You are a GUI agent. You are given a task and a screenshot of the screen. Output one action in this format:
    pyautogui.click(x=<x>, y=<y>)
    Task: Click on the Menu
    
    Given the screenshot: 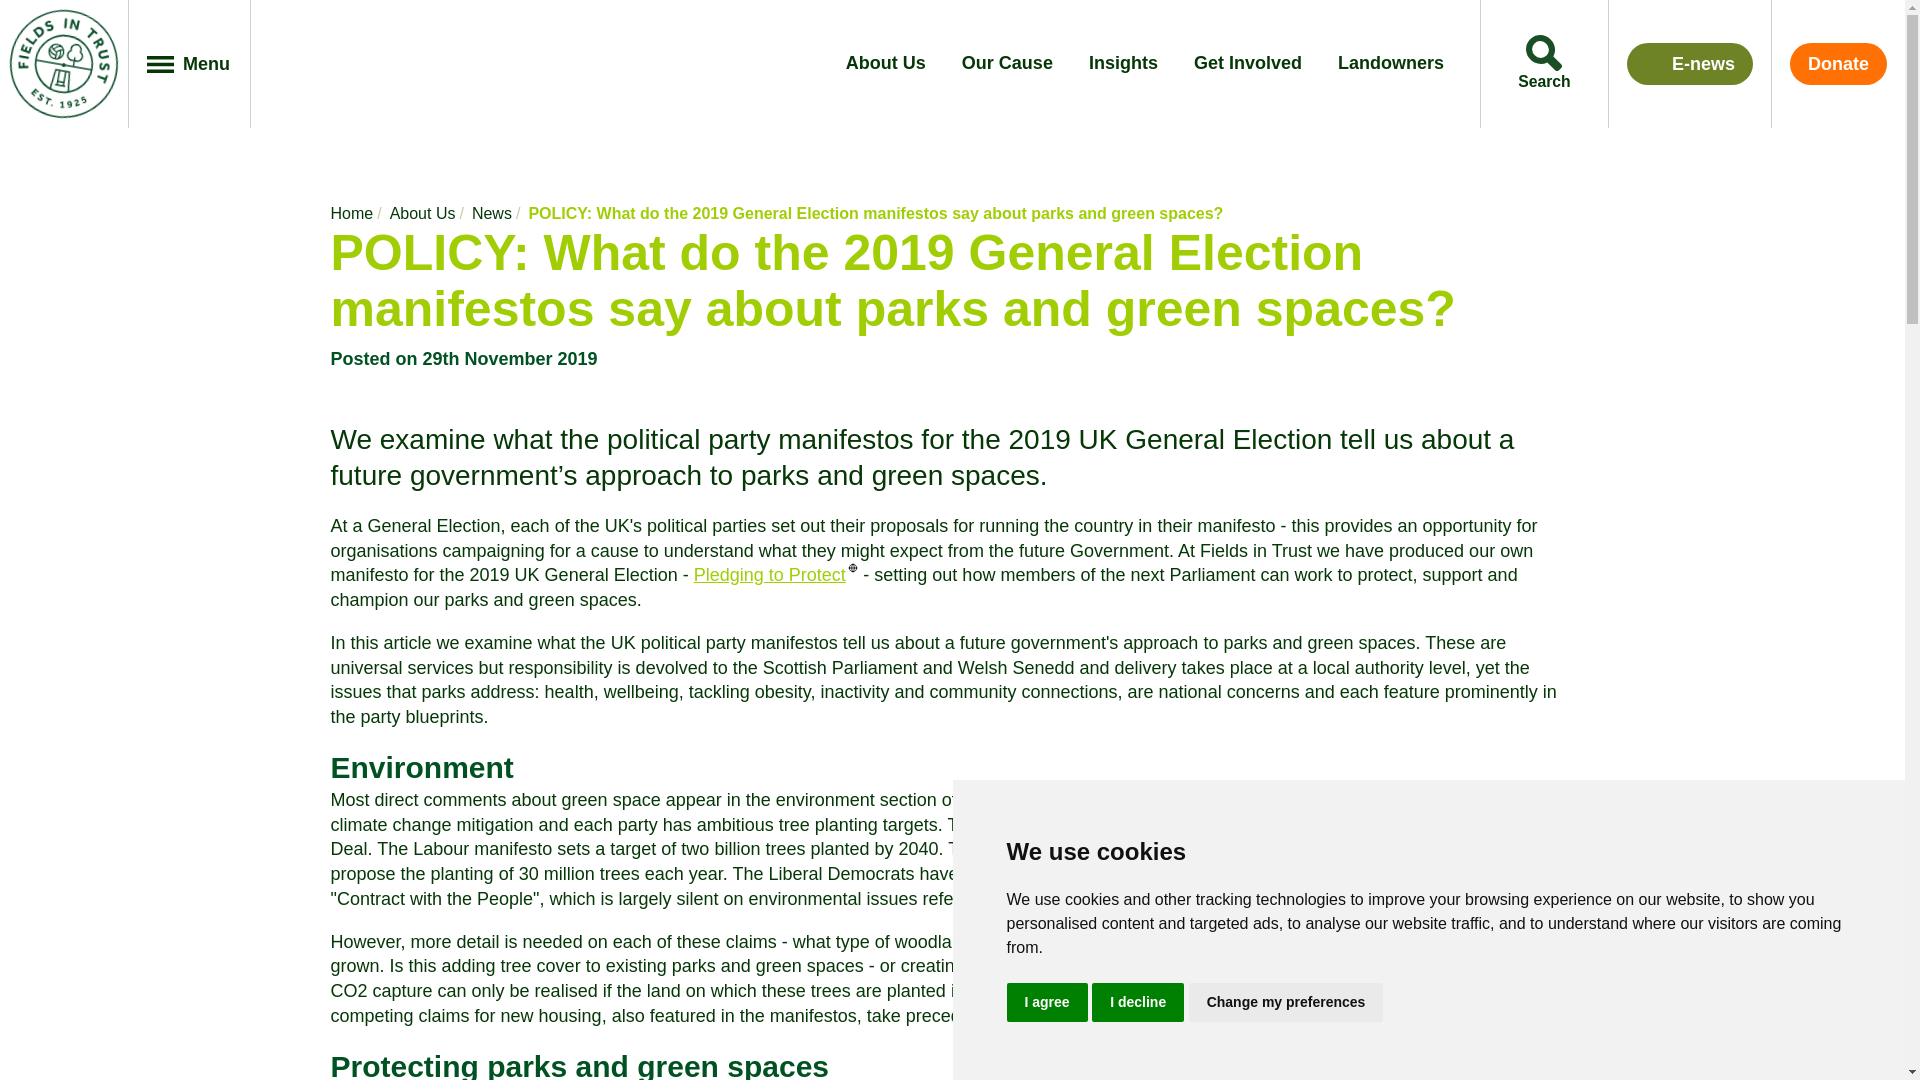 What is the action you would take?
    pyautogui.click(x=190, y=64)
    